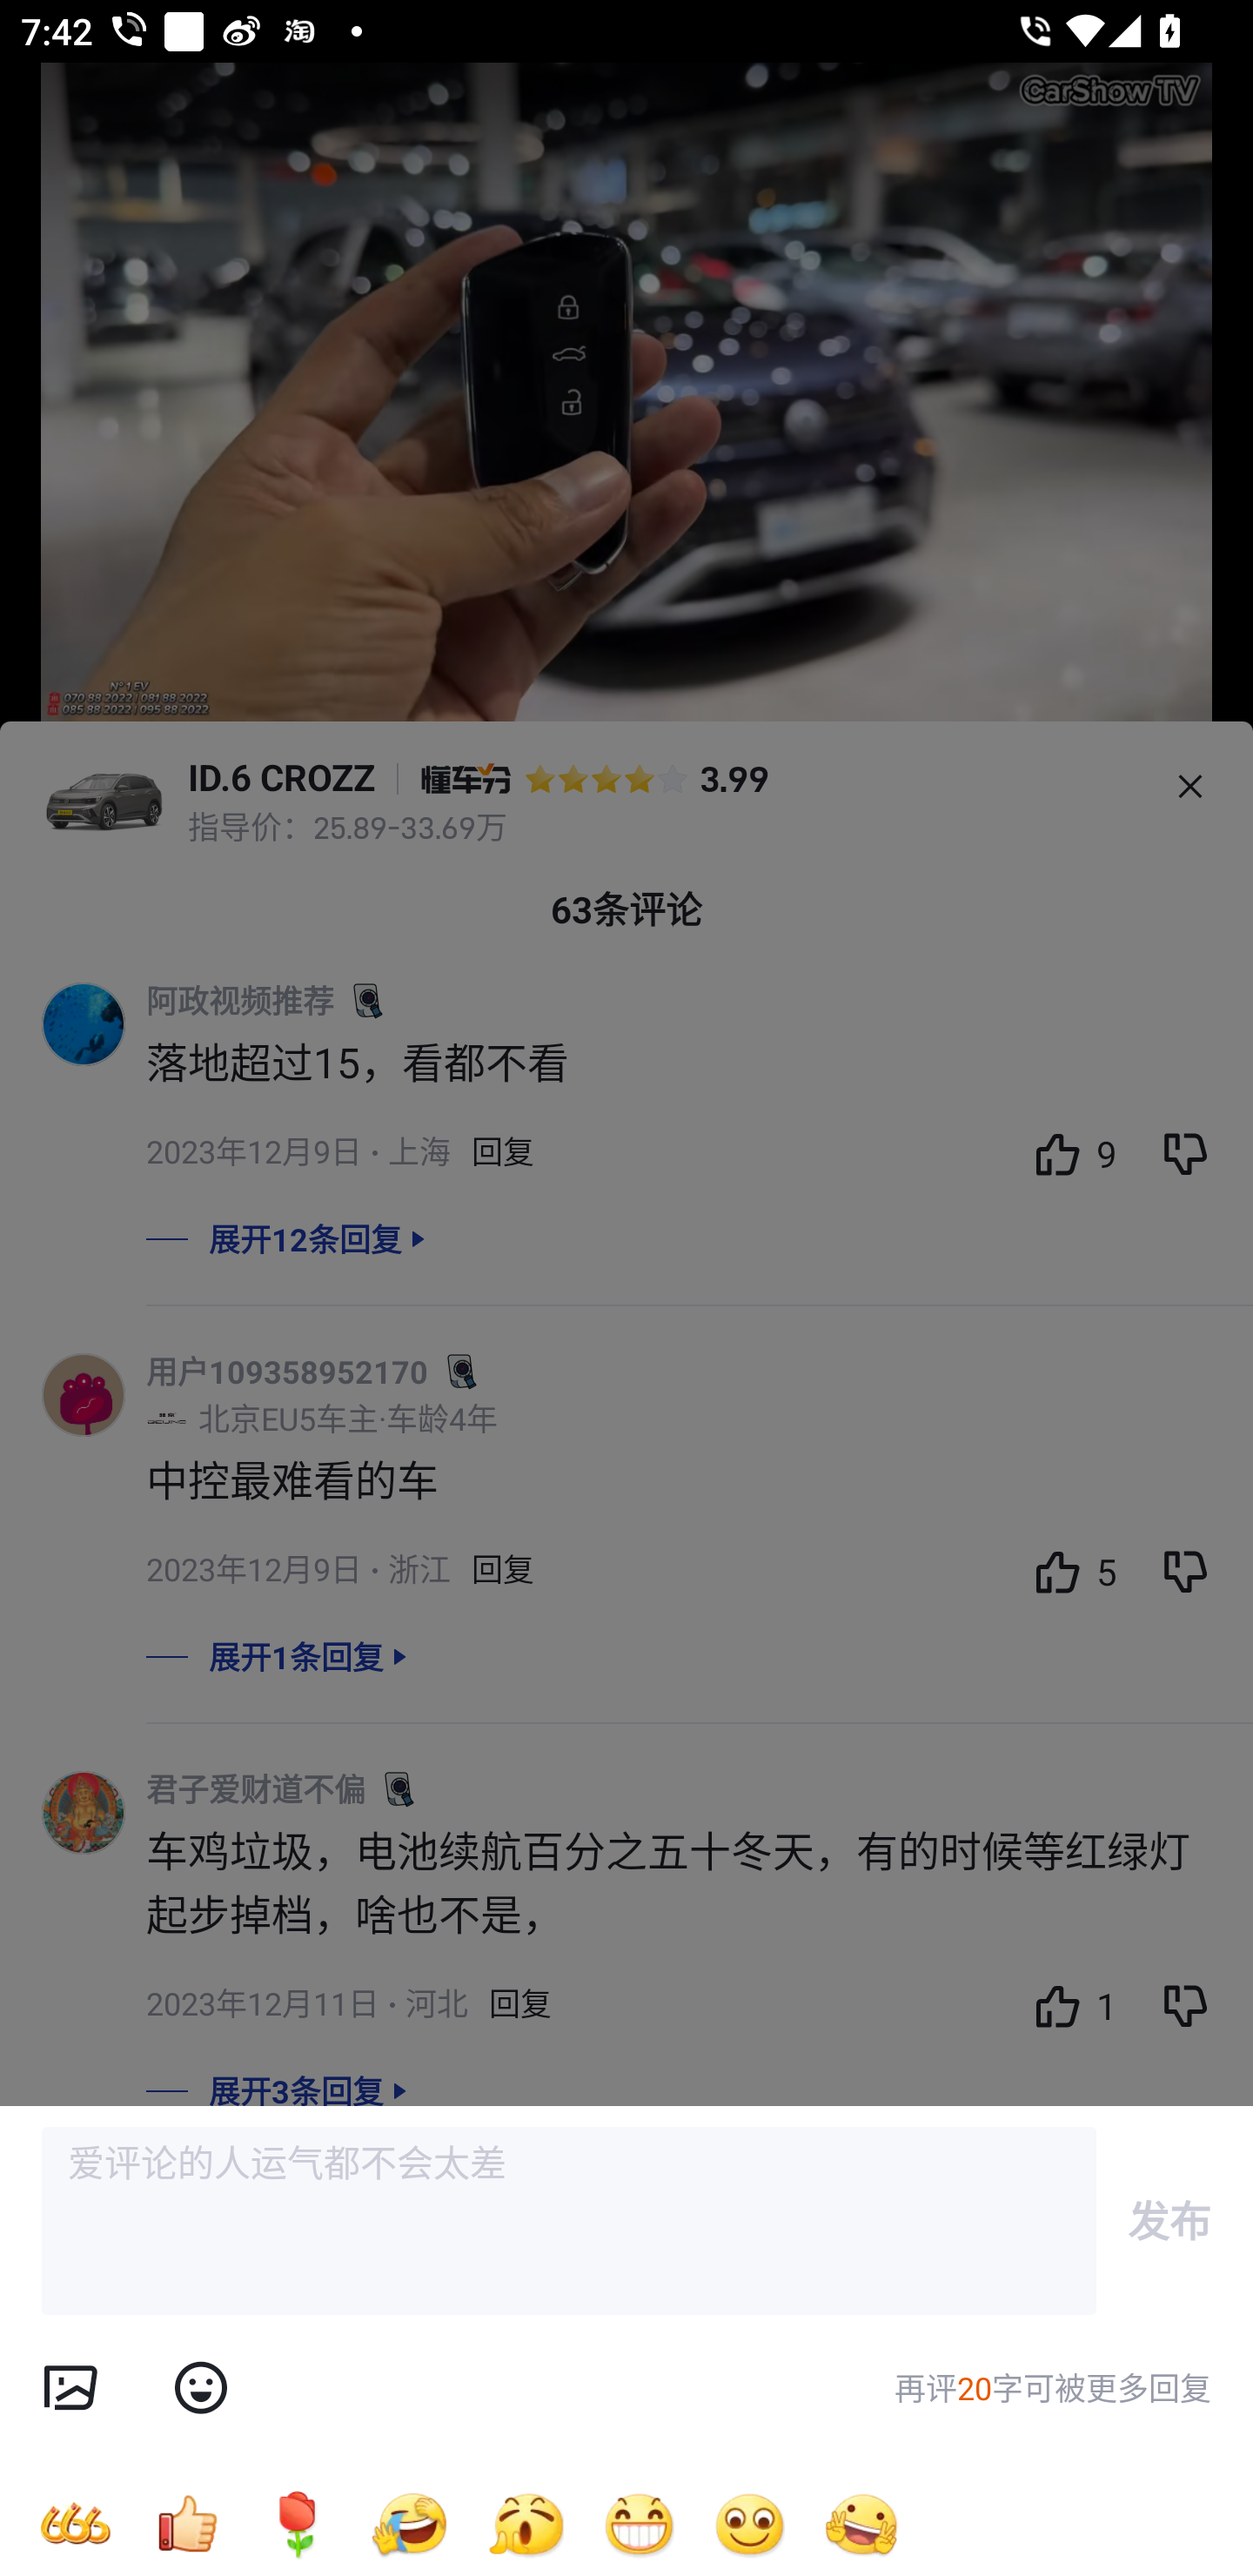  Describe the element at coordinates (200, 2388) in the screenshot. I see `` at that location.